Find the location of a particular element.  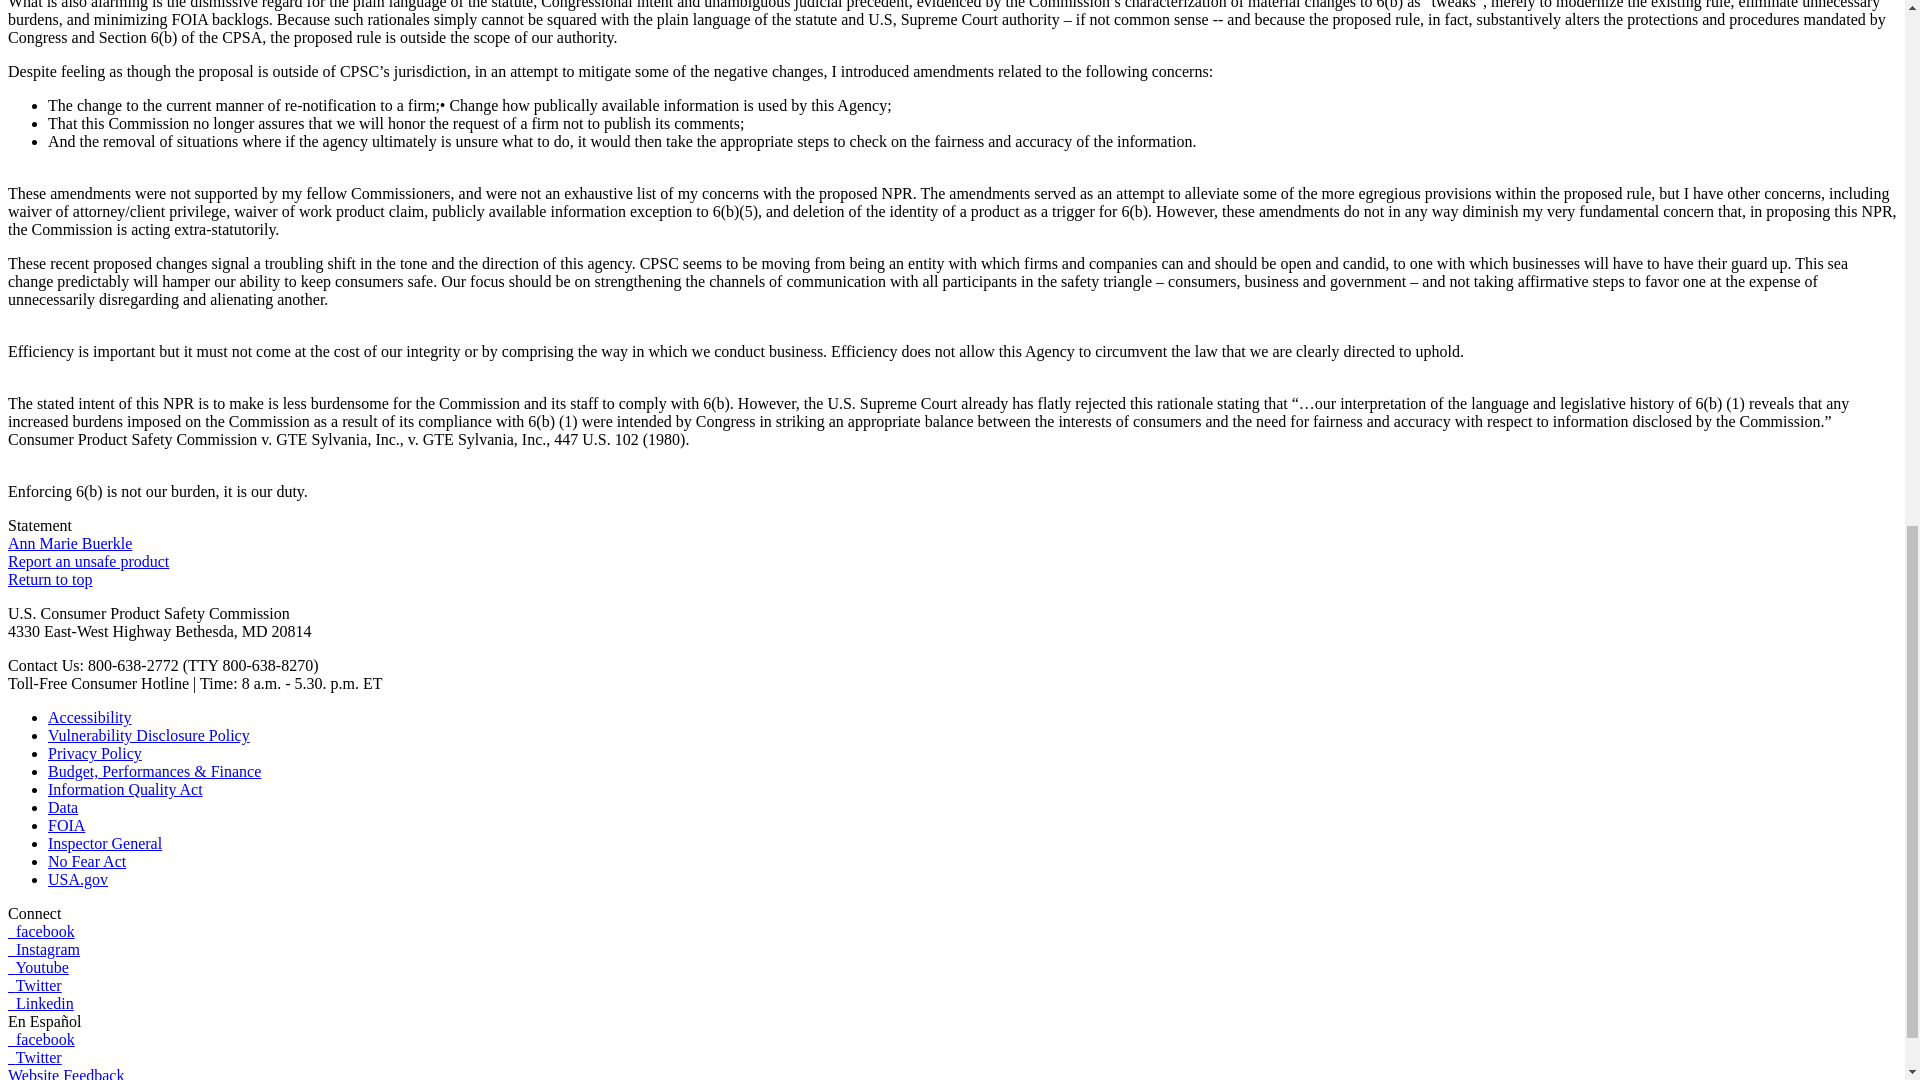

CPSC Linkedin is located at coordinates (40, 1002).